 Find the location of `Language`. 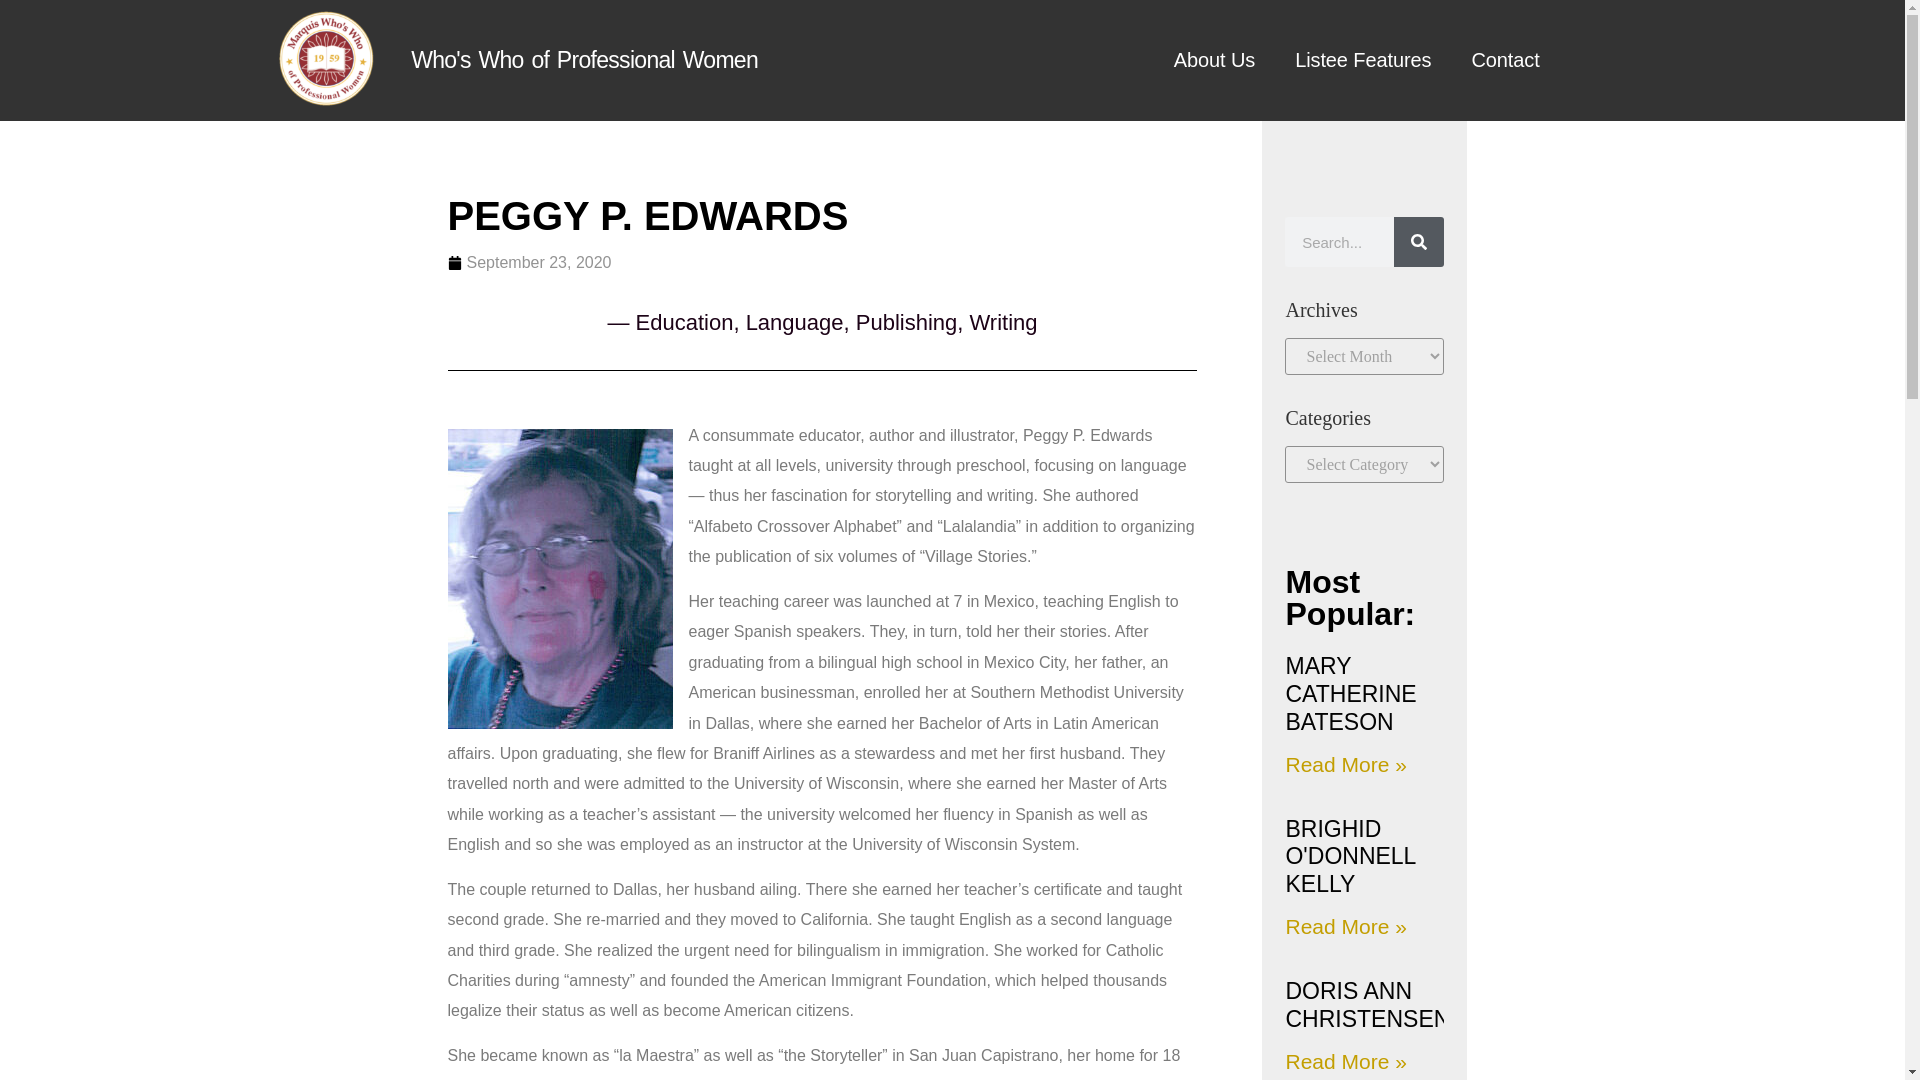

Language is located at coordinates (795, 322).